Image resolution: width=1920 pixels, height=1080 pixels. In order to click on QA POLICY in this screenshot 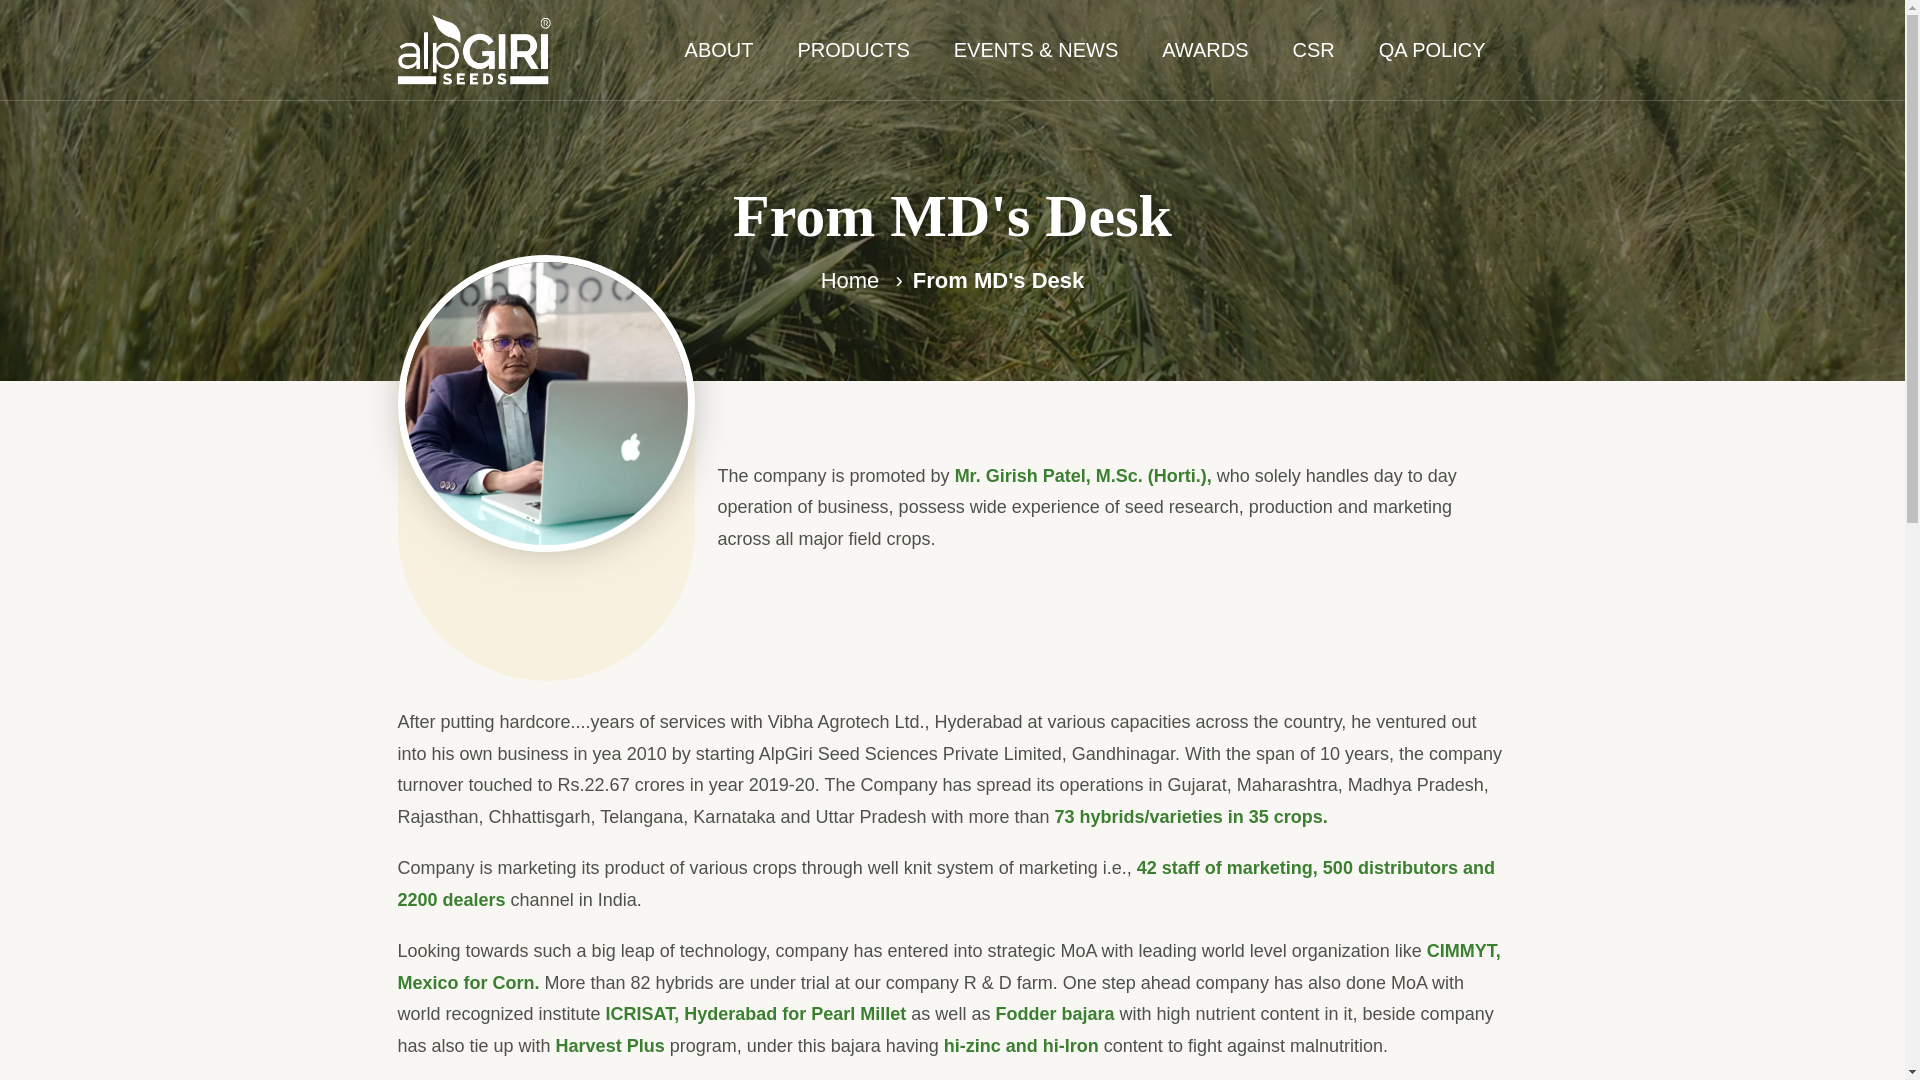, I will do `click(1432, 50)`.